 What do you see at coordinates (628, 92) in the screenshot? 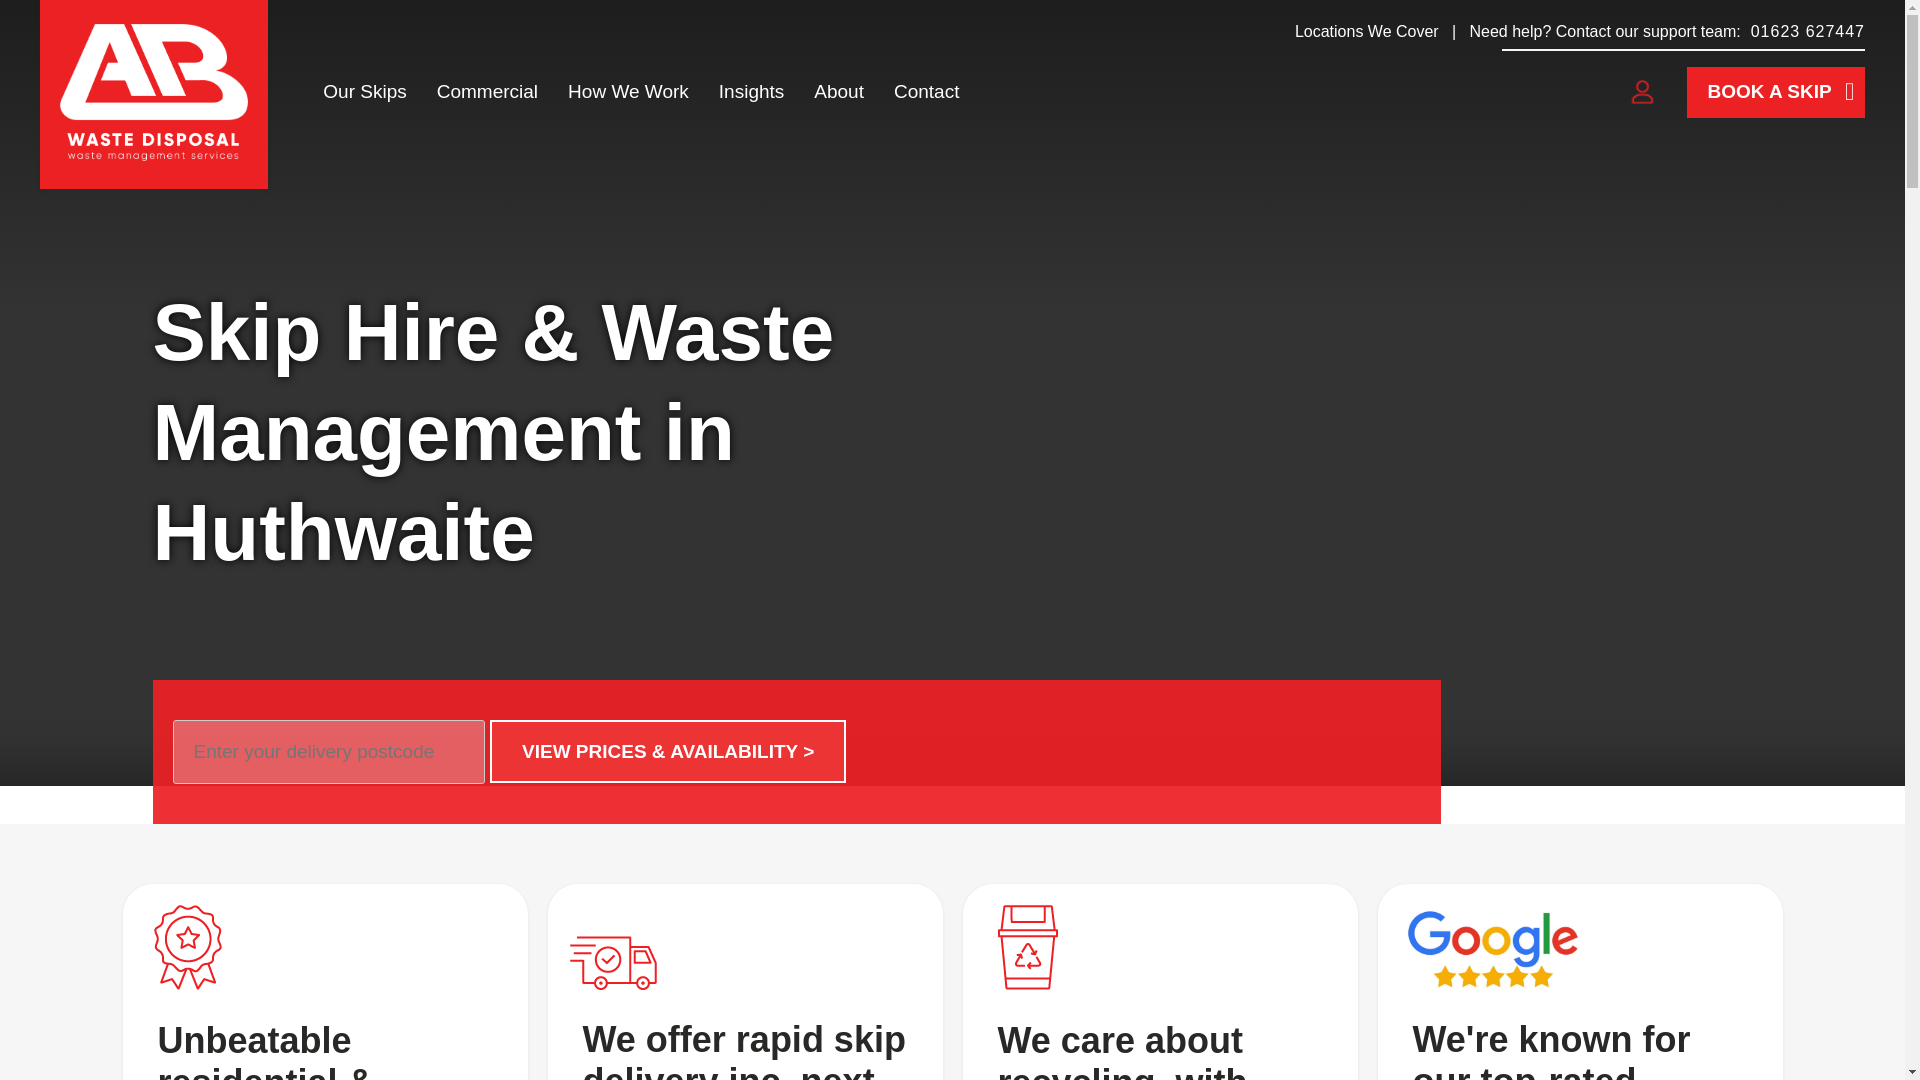
I see `How We Work` at bounding box center [628, 92].